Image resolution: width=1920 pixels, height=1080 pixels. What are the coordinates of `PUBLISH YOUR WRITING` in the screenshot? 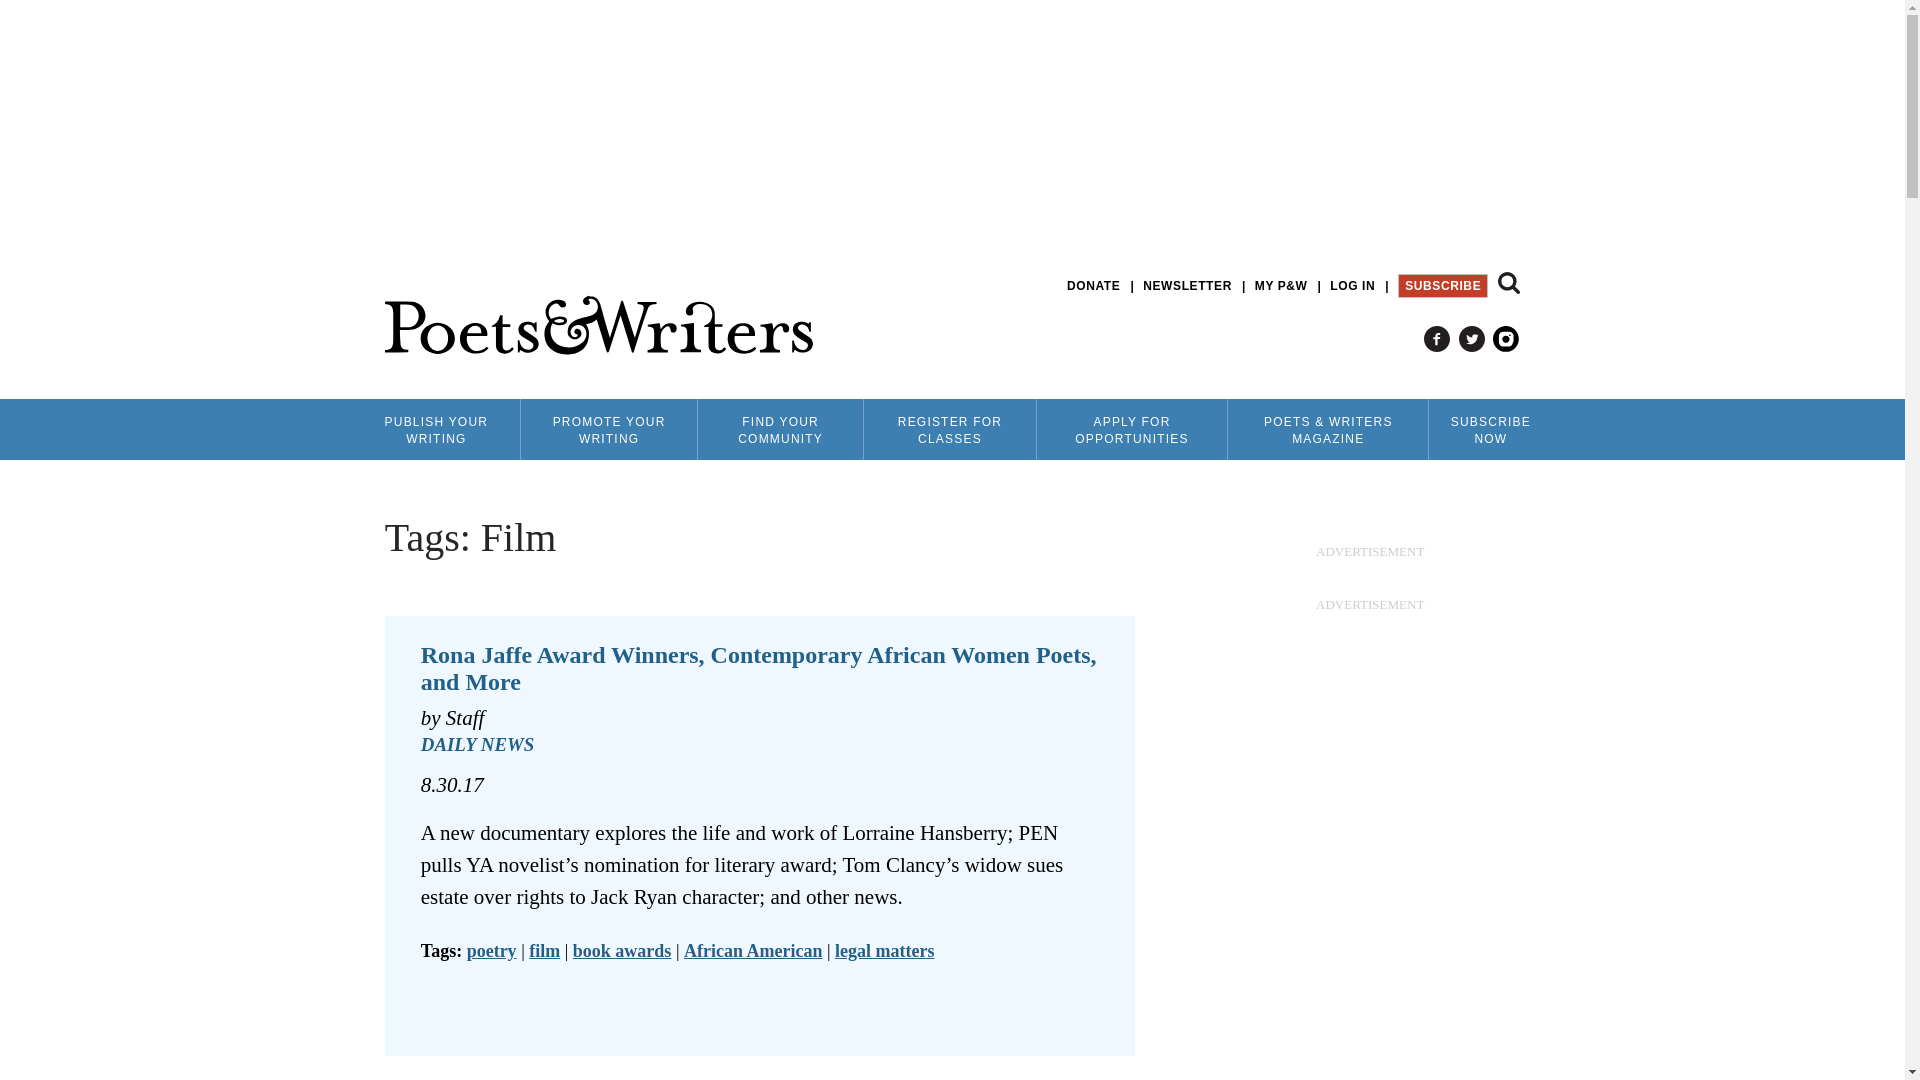 It's located at (436, 429).